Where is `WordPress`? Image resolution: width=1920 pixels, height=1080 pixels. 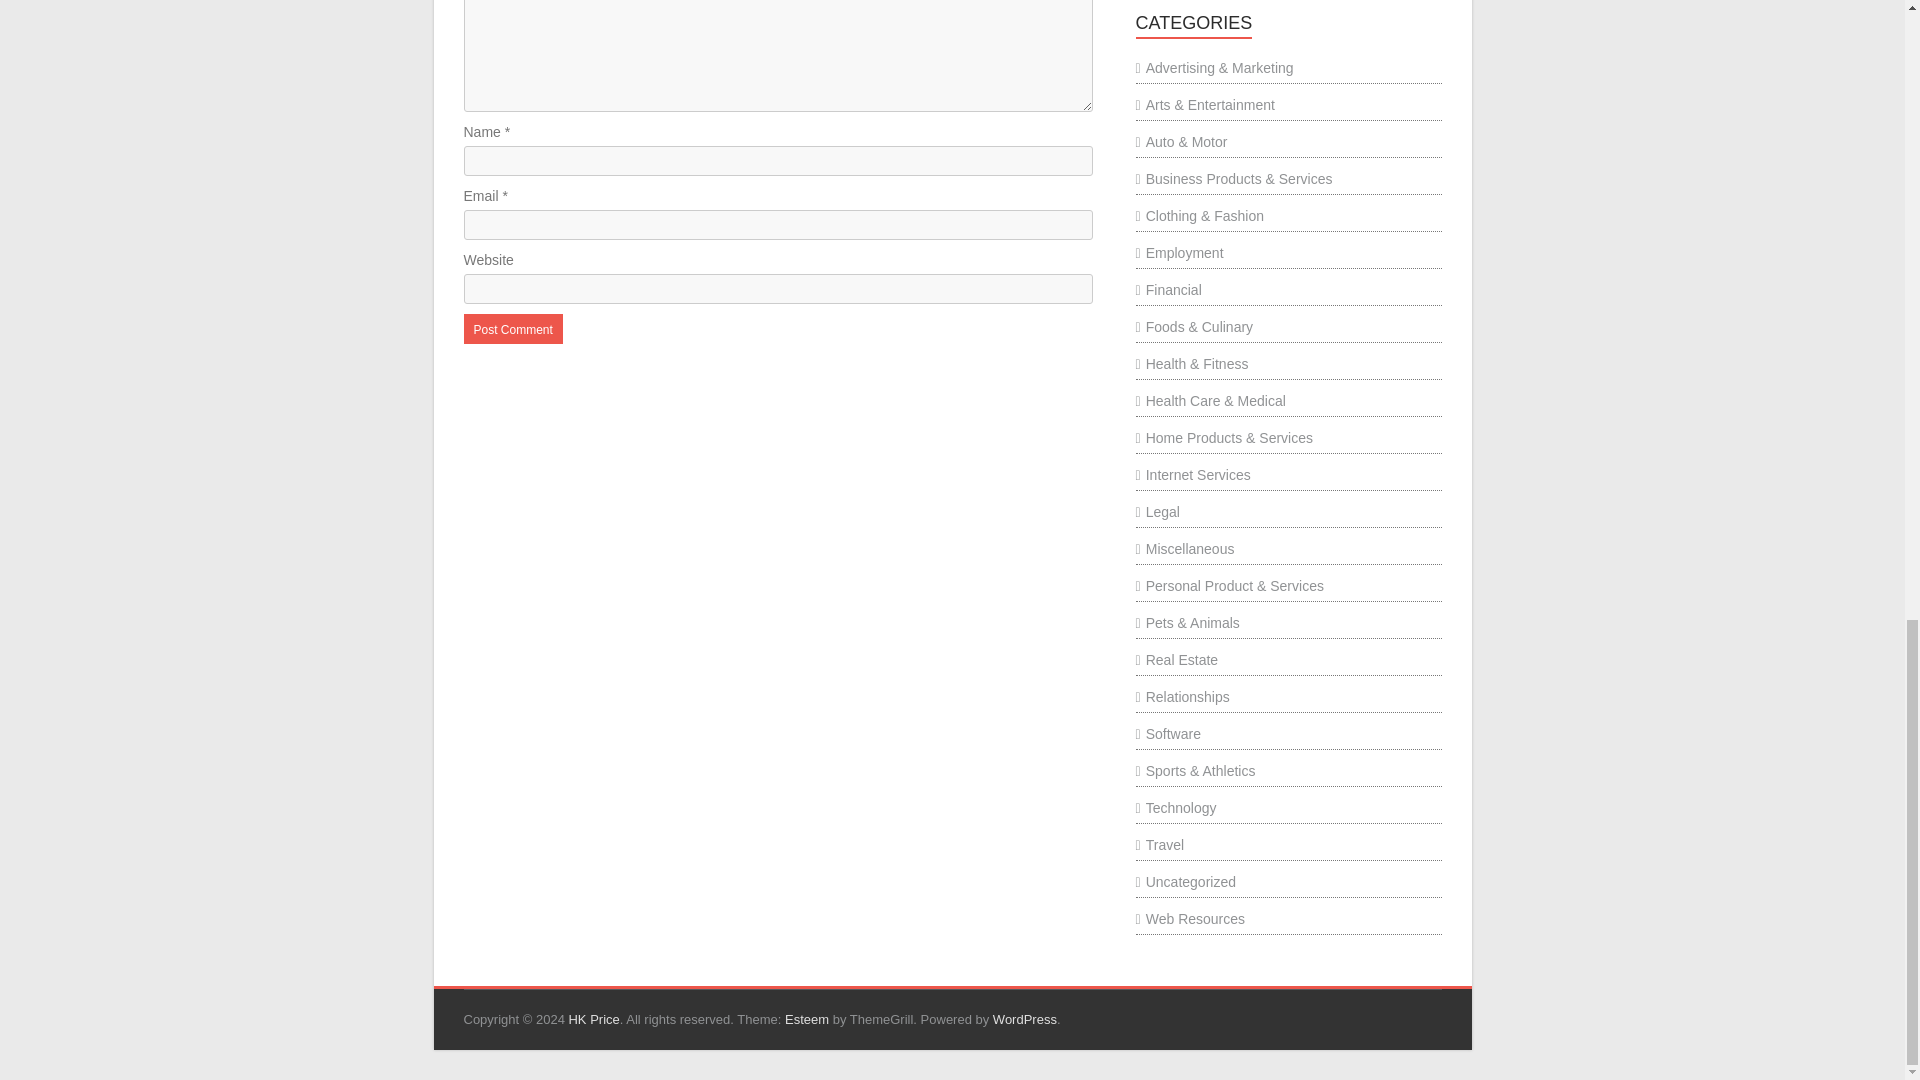
WordPress is located at coordinates (1024, 1019).